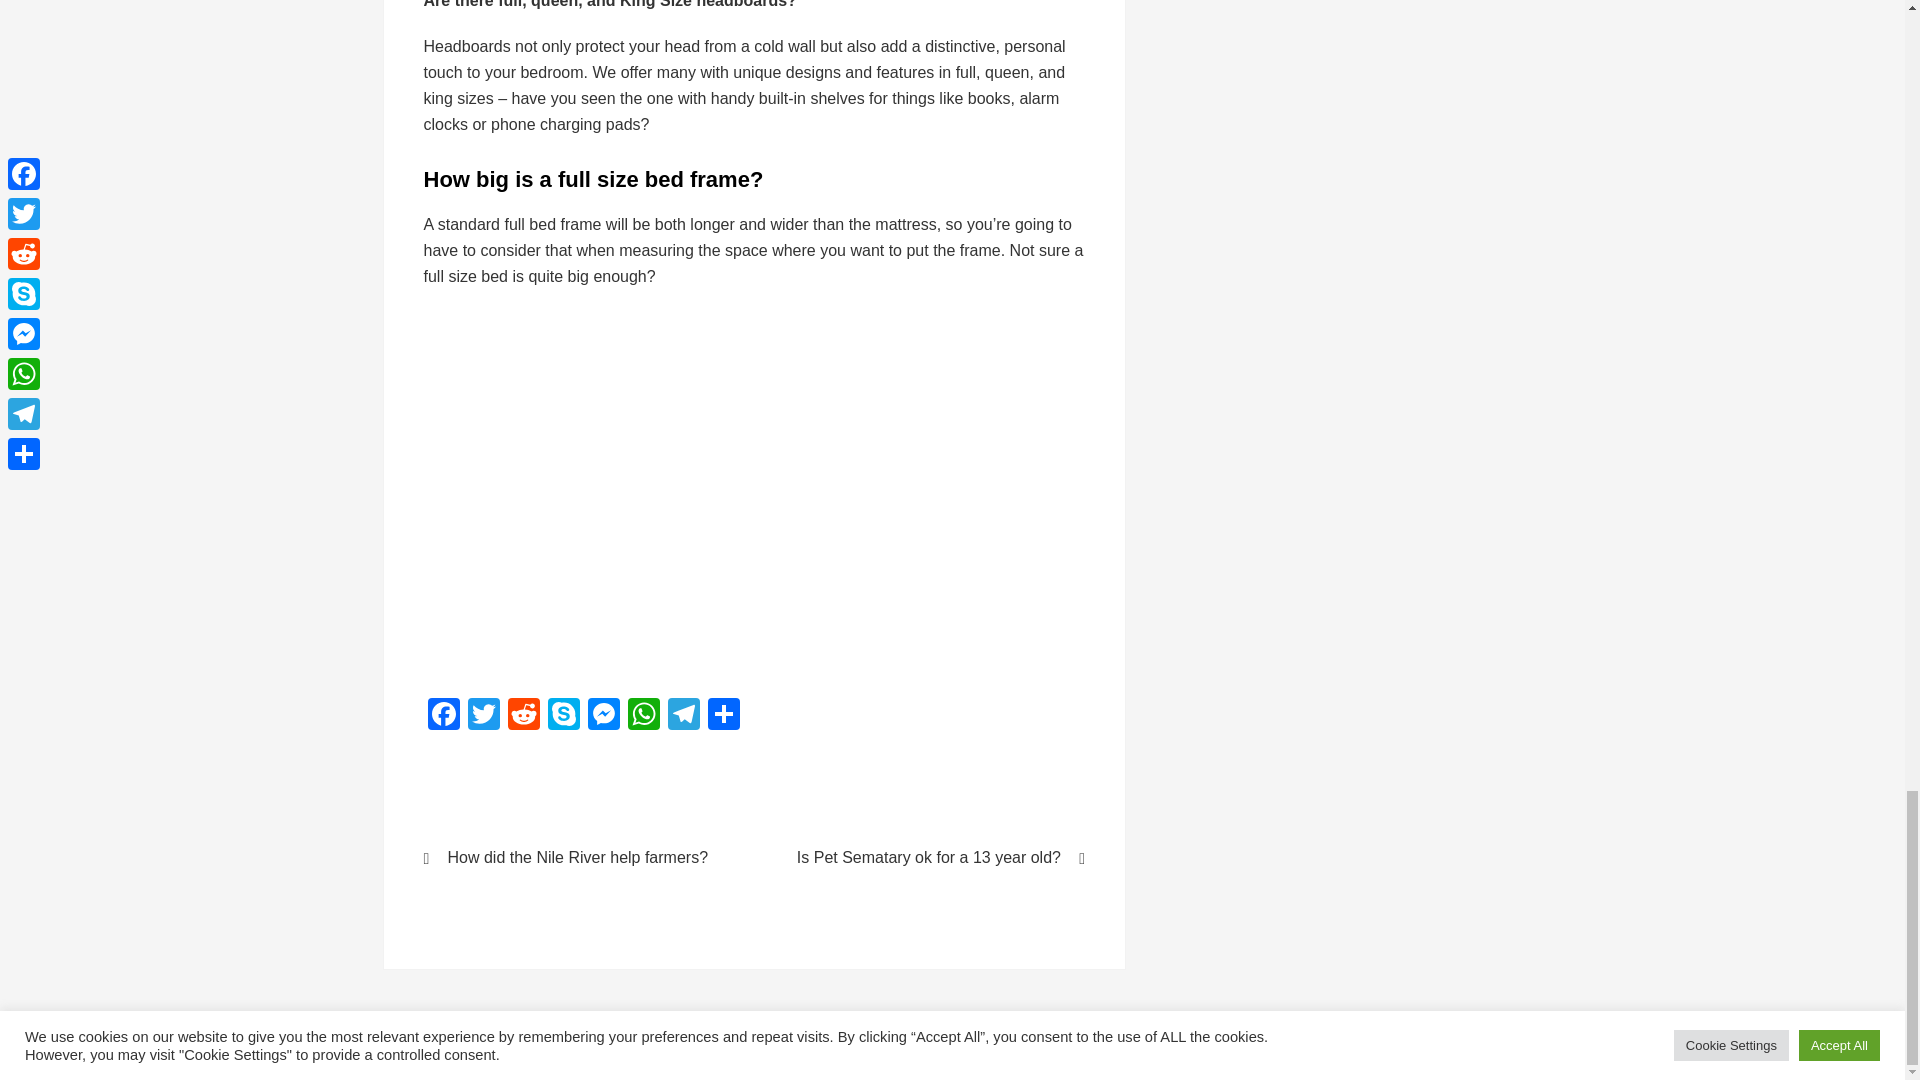 This screenshot has width=1920, height=1080. I want to click on Reddit, so click(523, 716).